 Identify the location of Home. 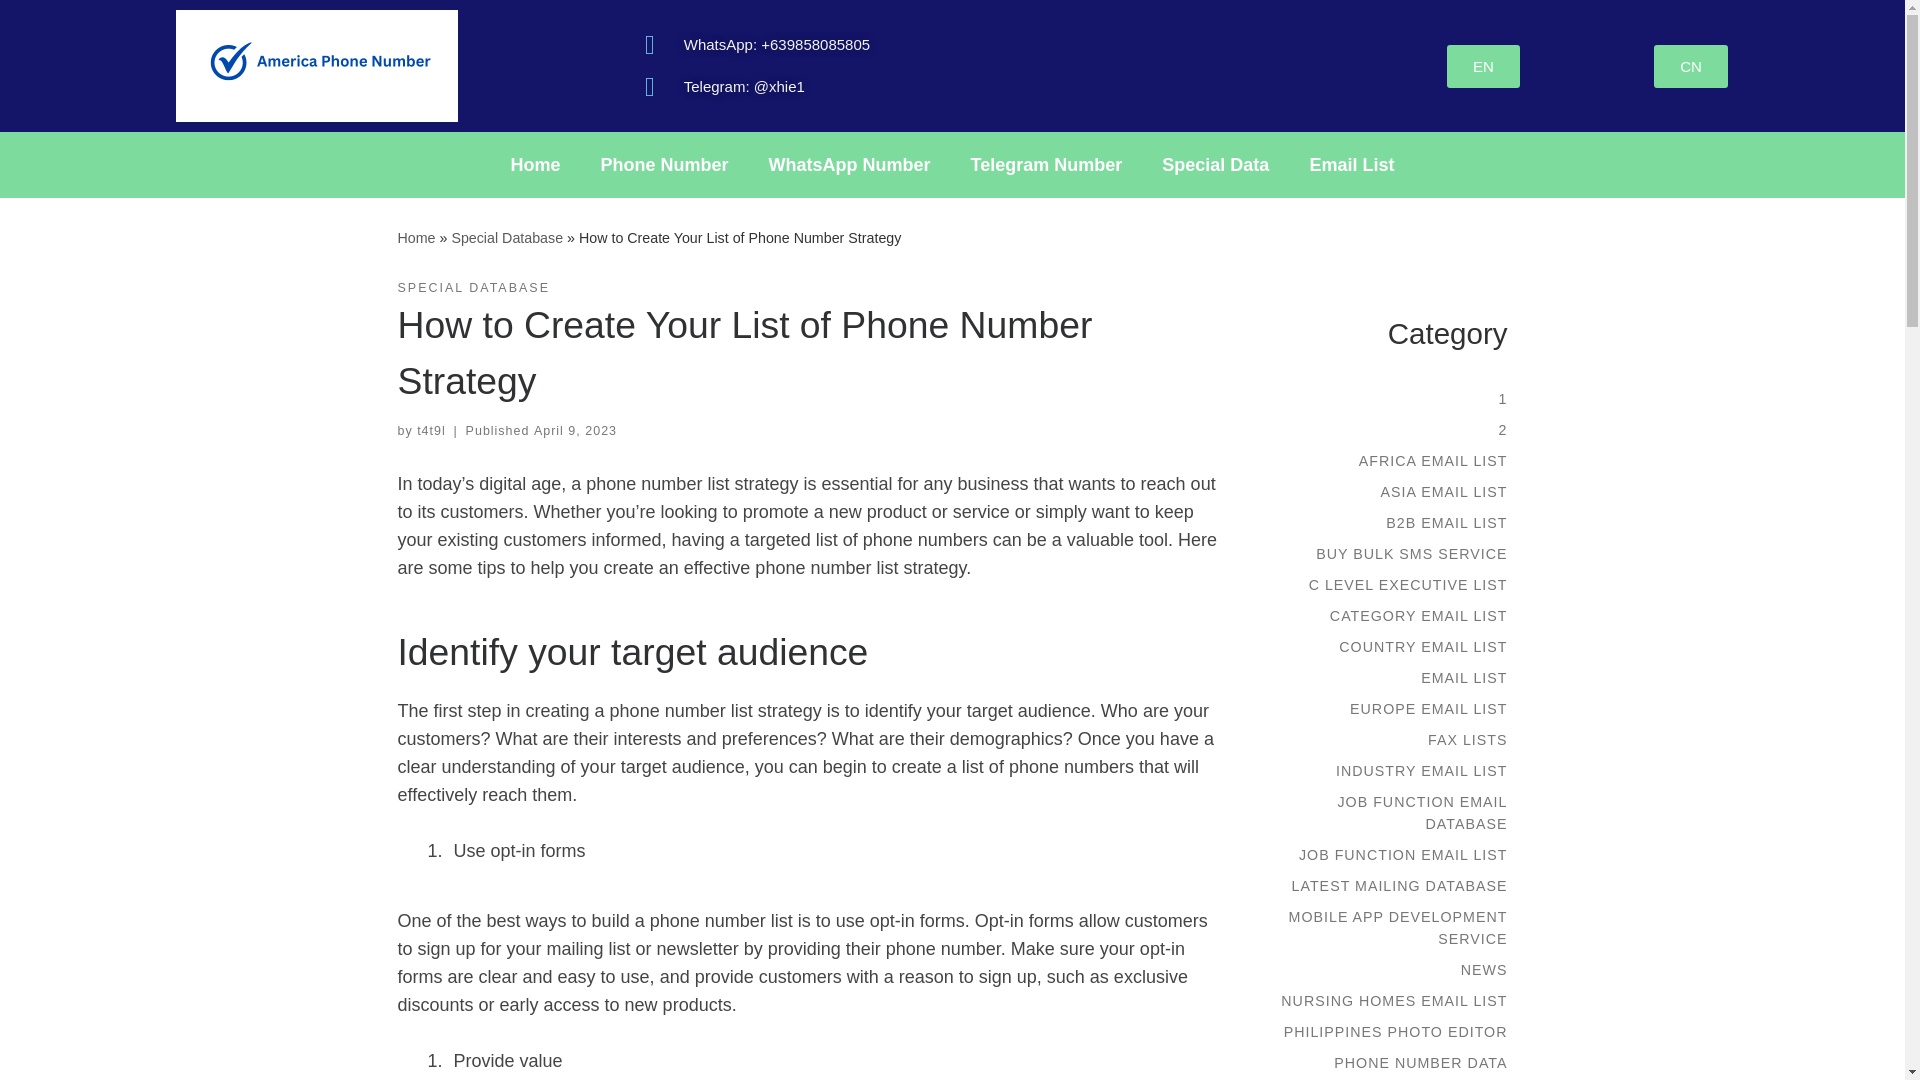
(416, 238).